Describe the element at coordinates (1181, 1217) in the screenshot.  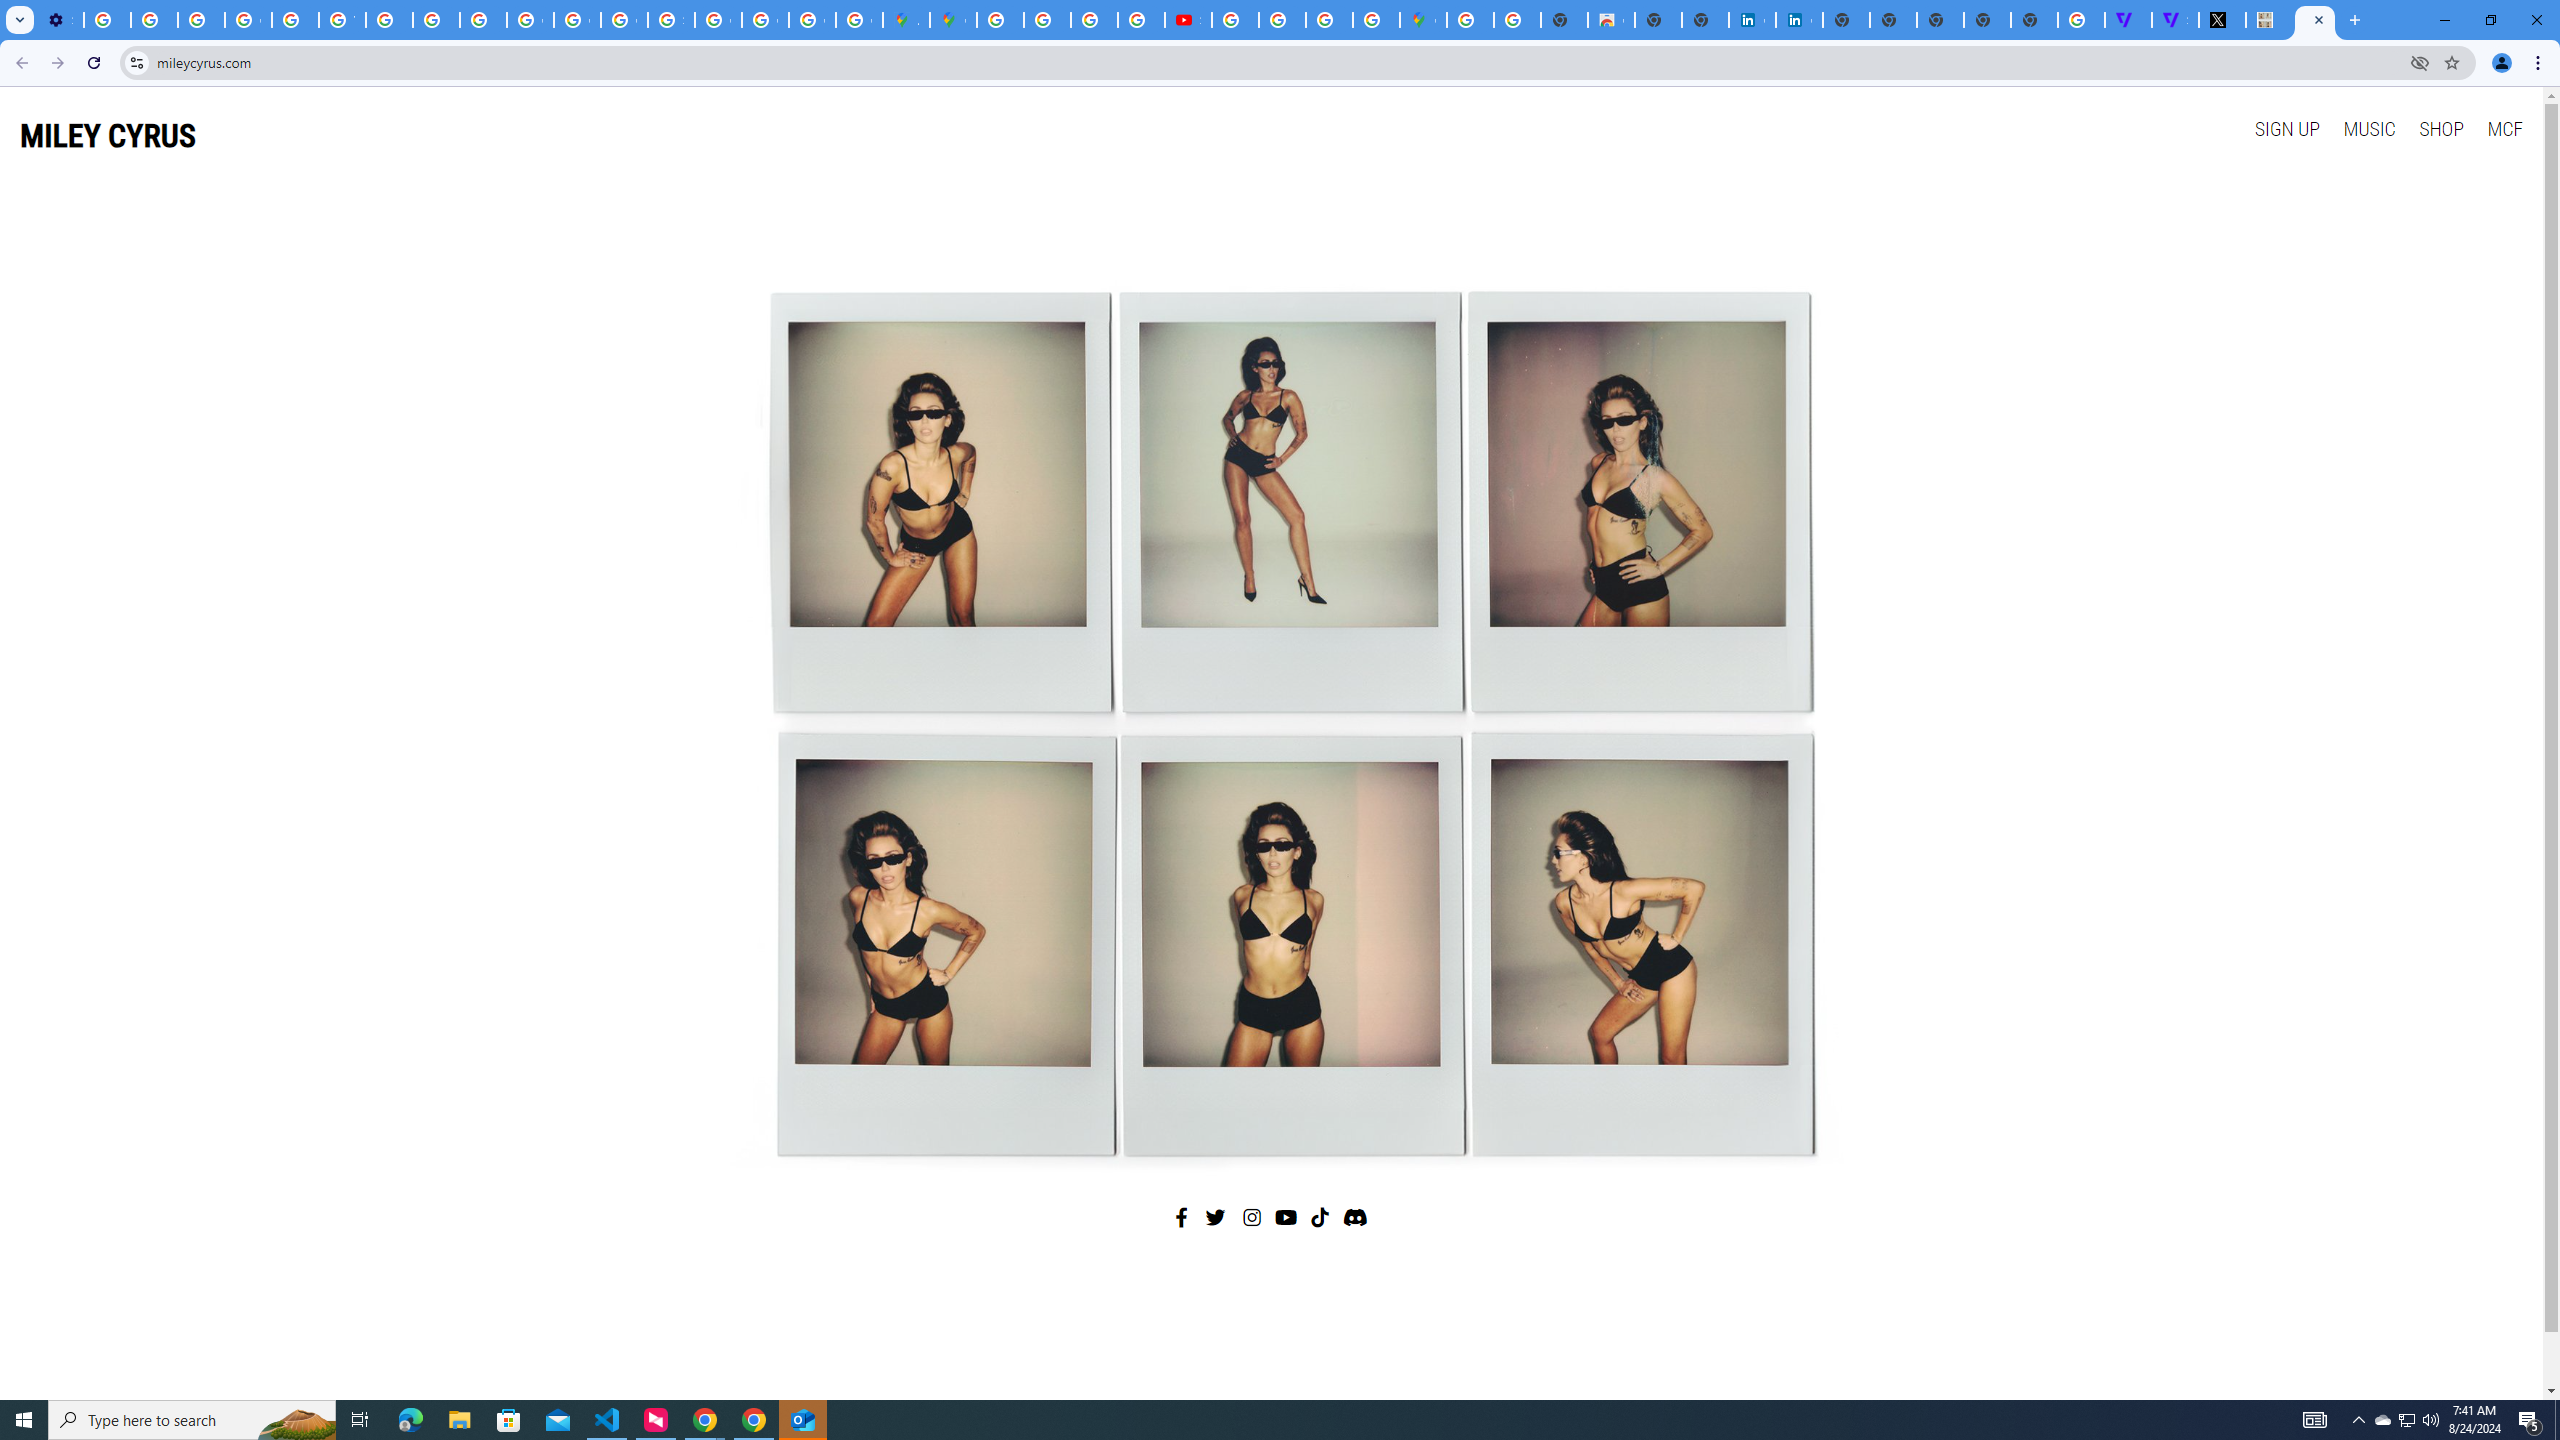
I see `Facebook` at that location.